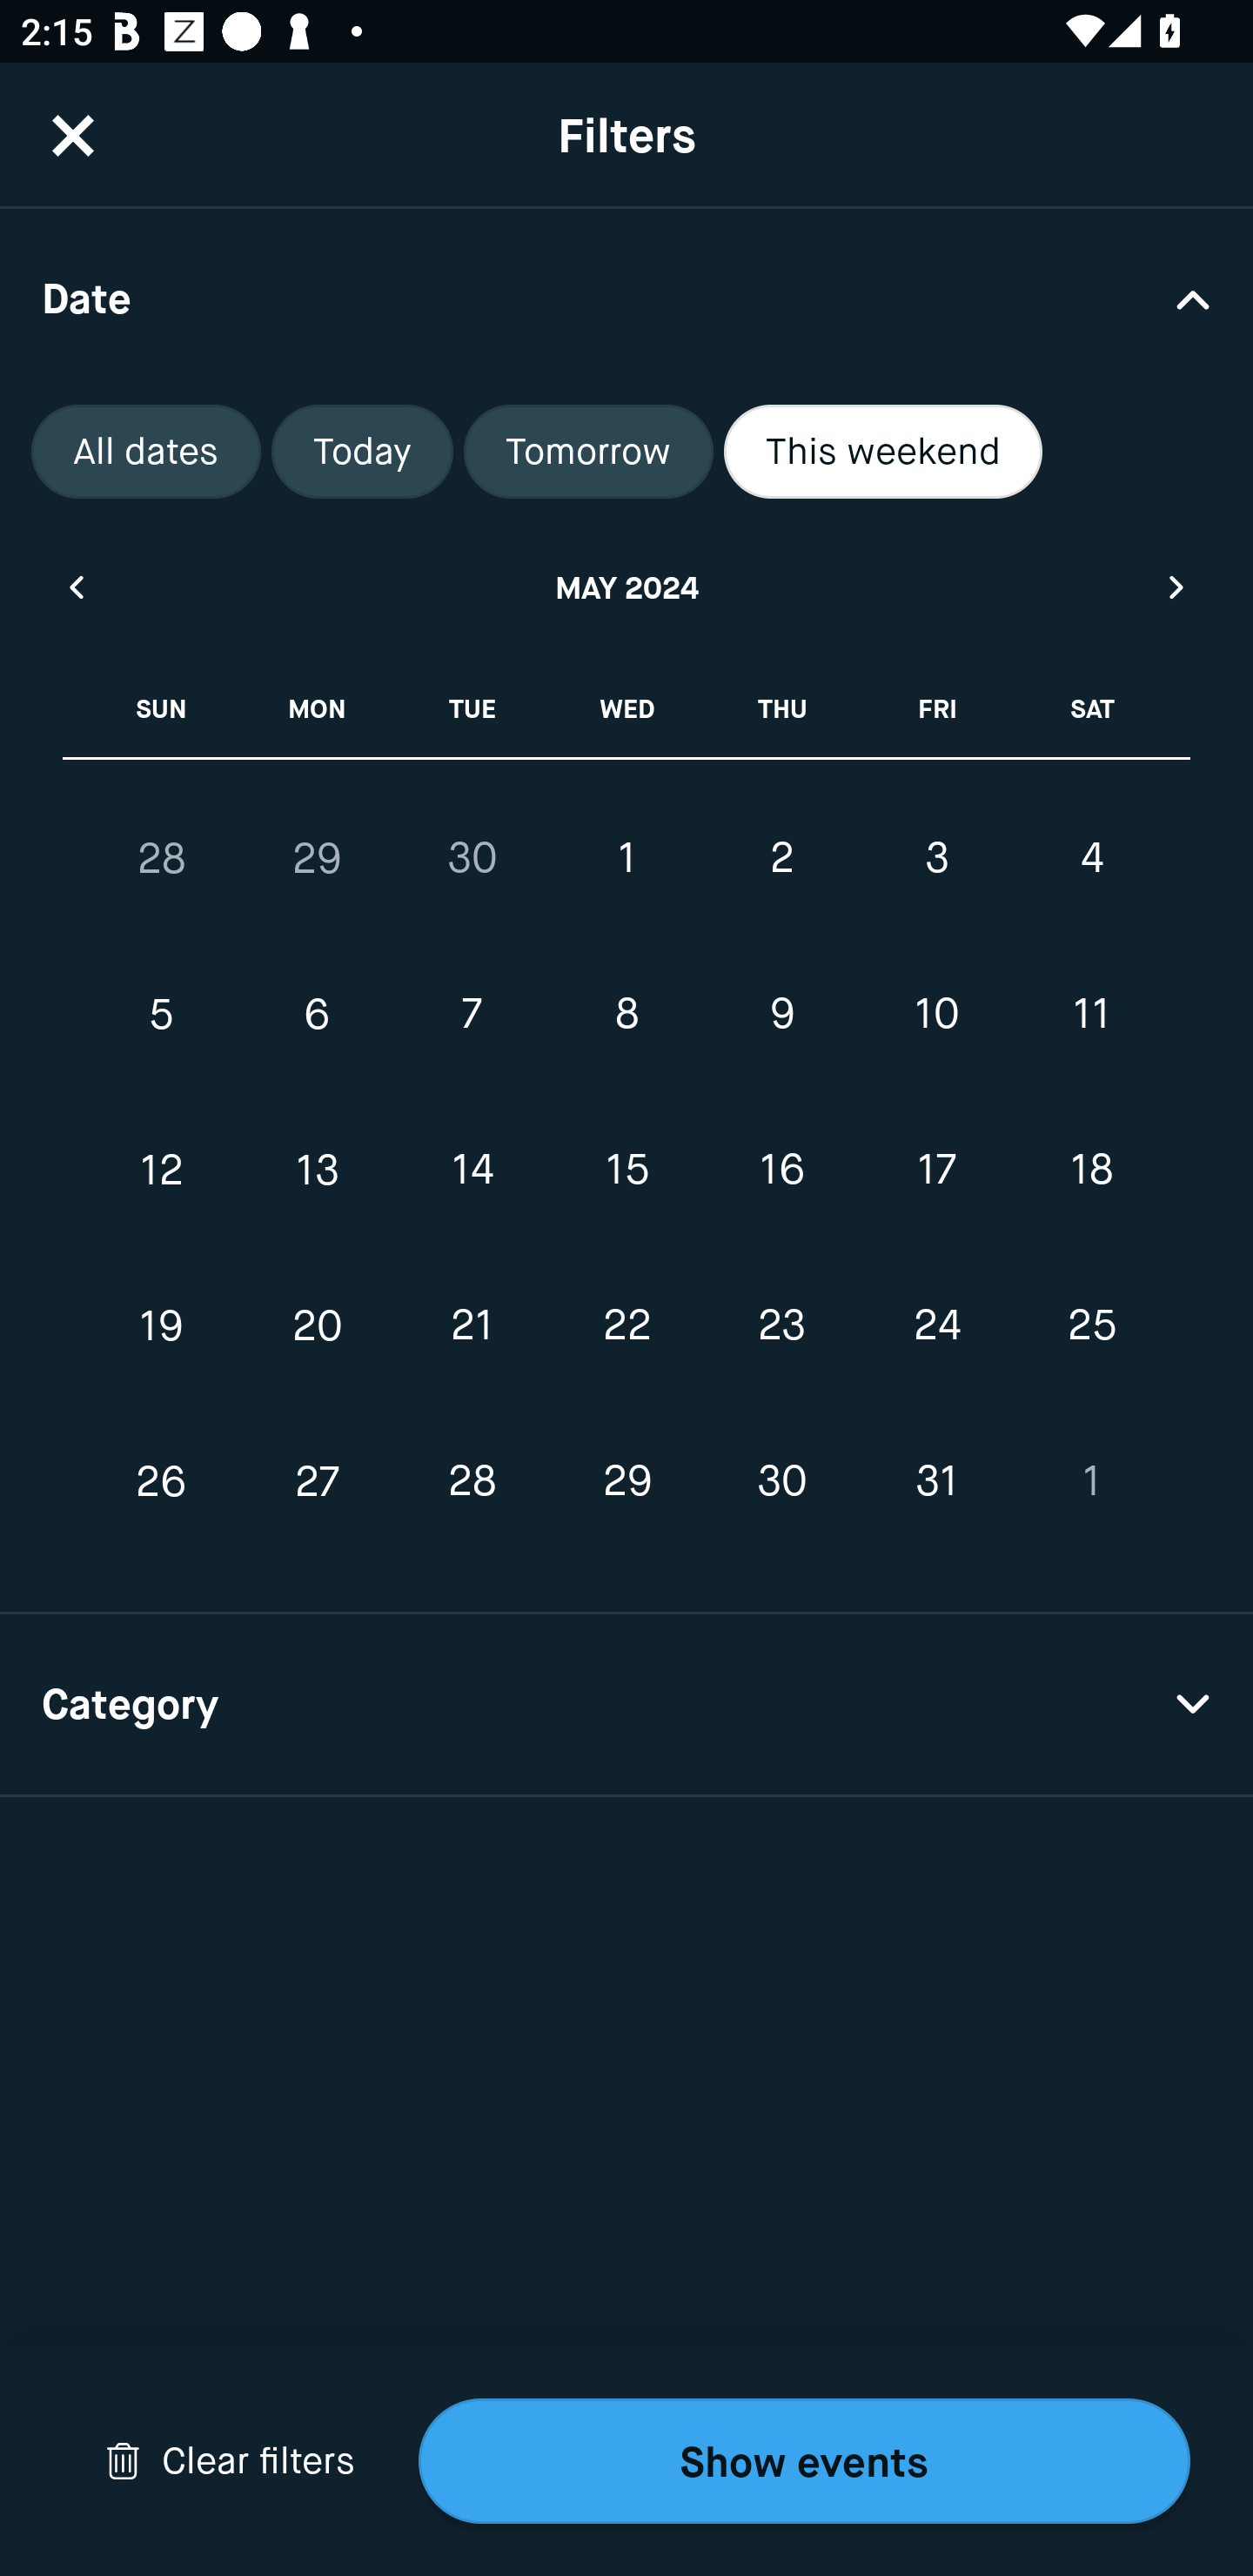 The image size is (1253, 2576). I want to click on Date Drop Down Arrow, so click(626, 298).